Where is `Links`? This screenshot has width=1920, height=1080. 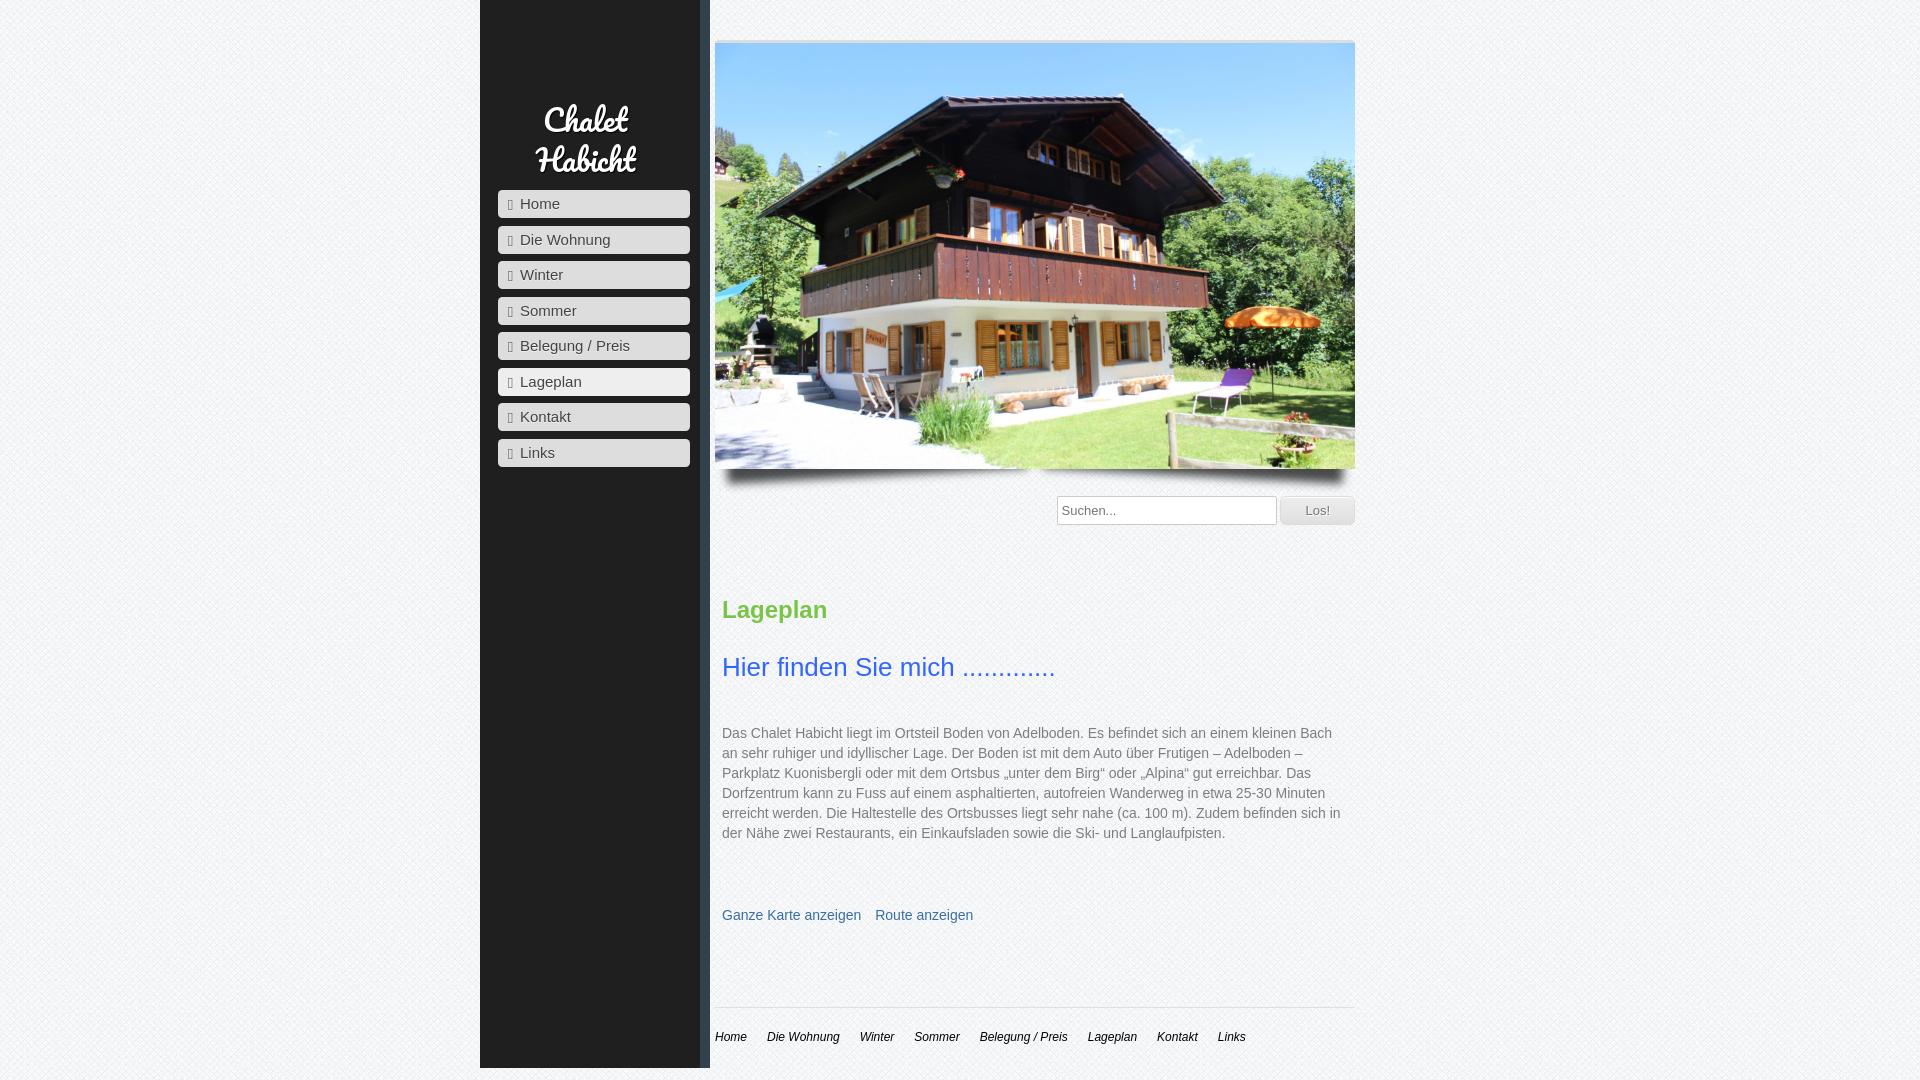 Links is located at coordinates (1232, 1037).